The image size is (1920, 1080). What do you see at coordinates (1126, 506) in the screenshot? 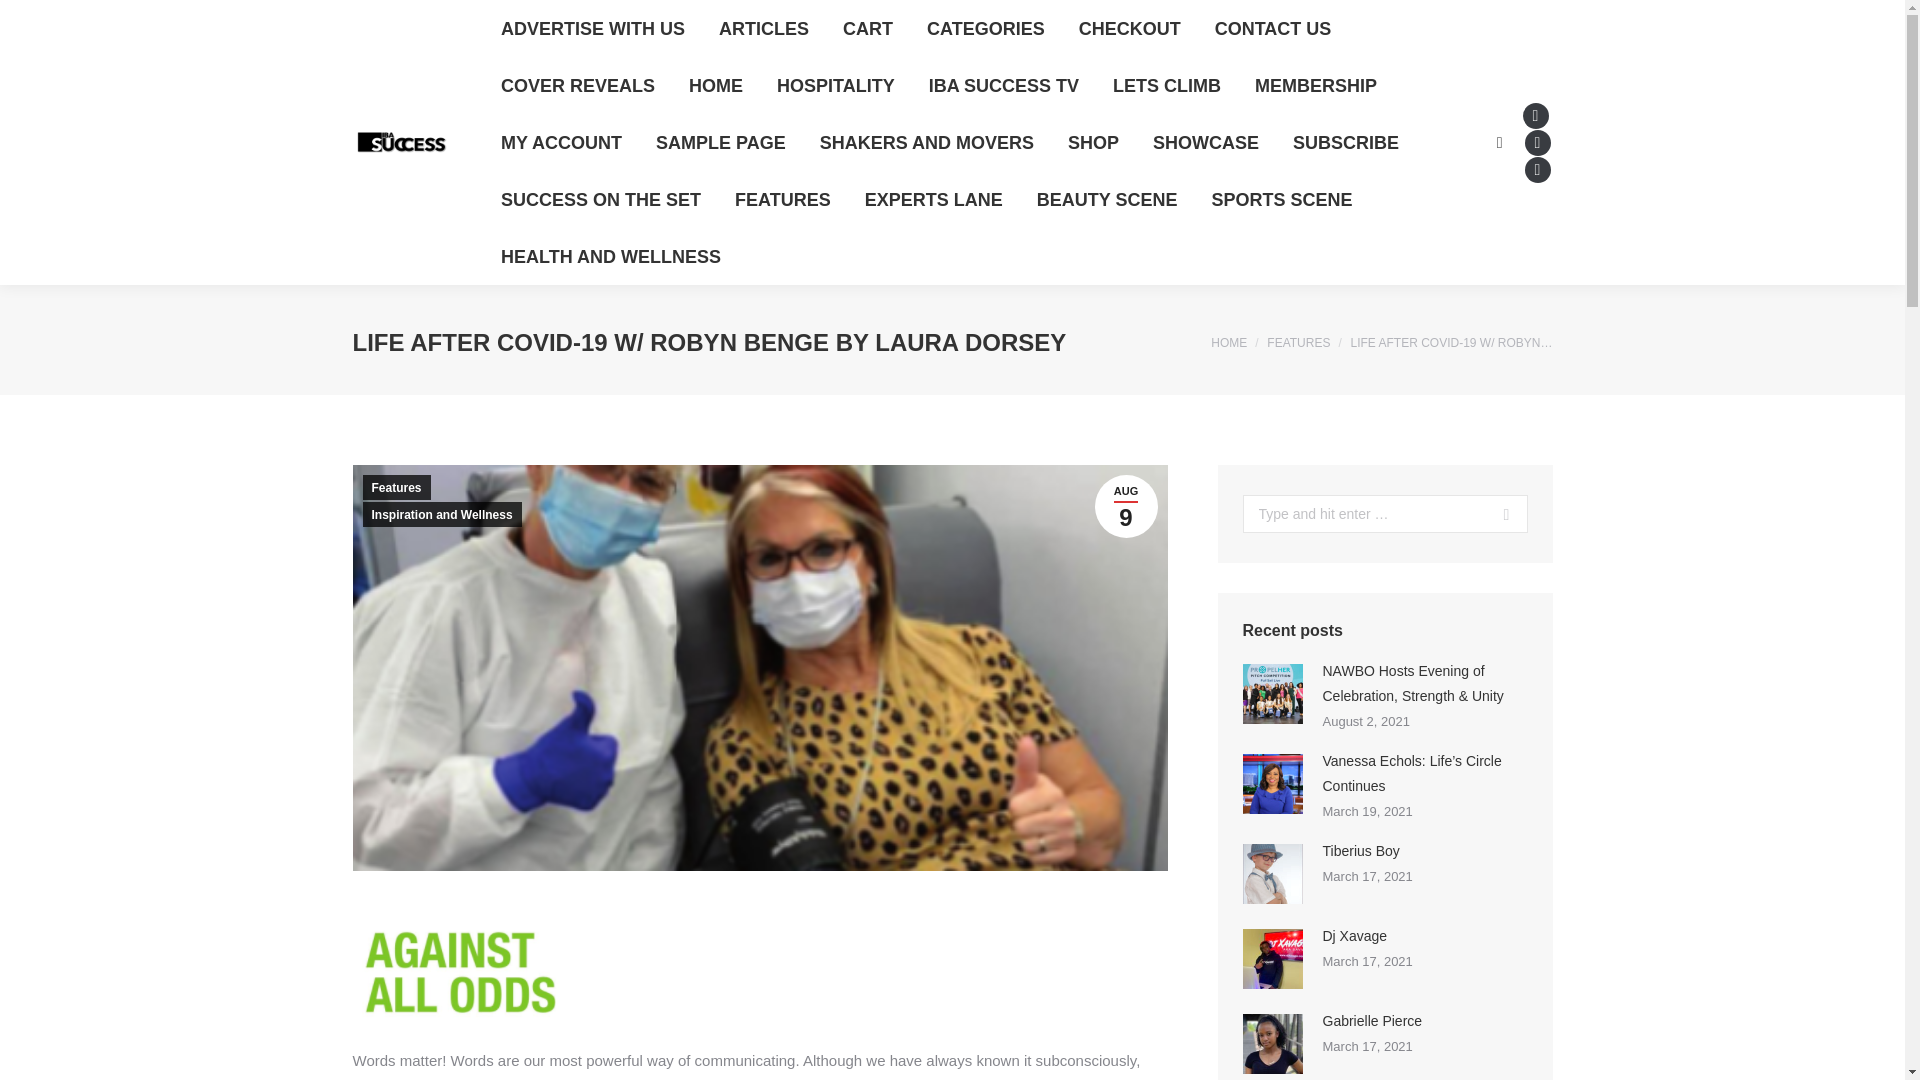
I see `11:59 pm` at bounding box center [1126, 506].